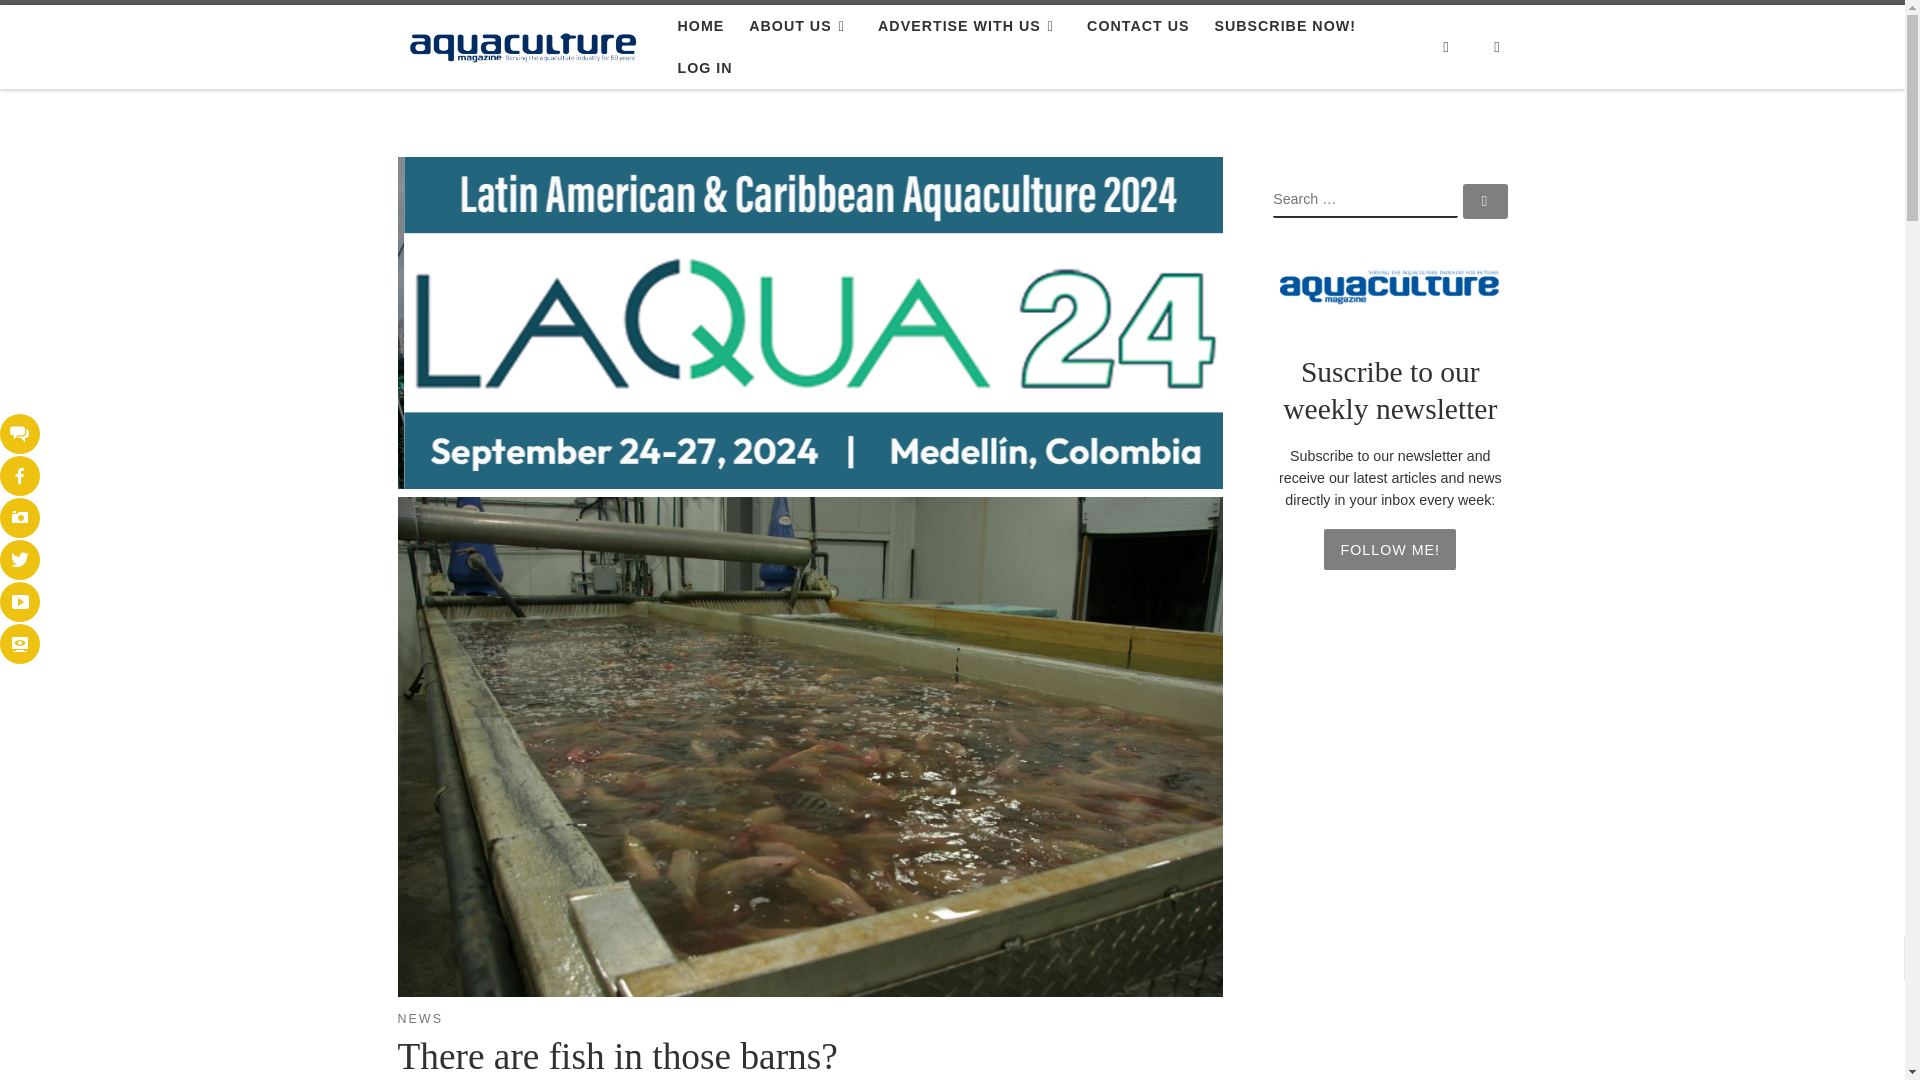  What do you see at coordinates (1390, 549) in the screenshot?
I see `Follow me!` at bounding box center [1390, 549].